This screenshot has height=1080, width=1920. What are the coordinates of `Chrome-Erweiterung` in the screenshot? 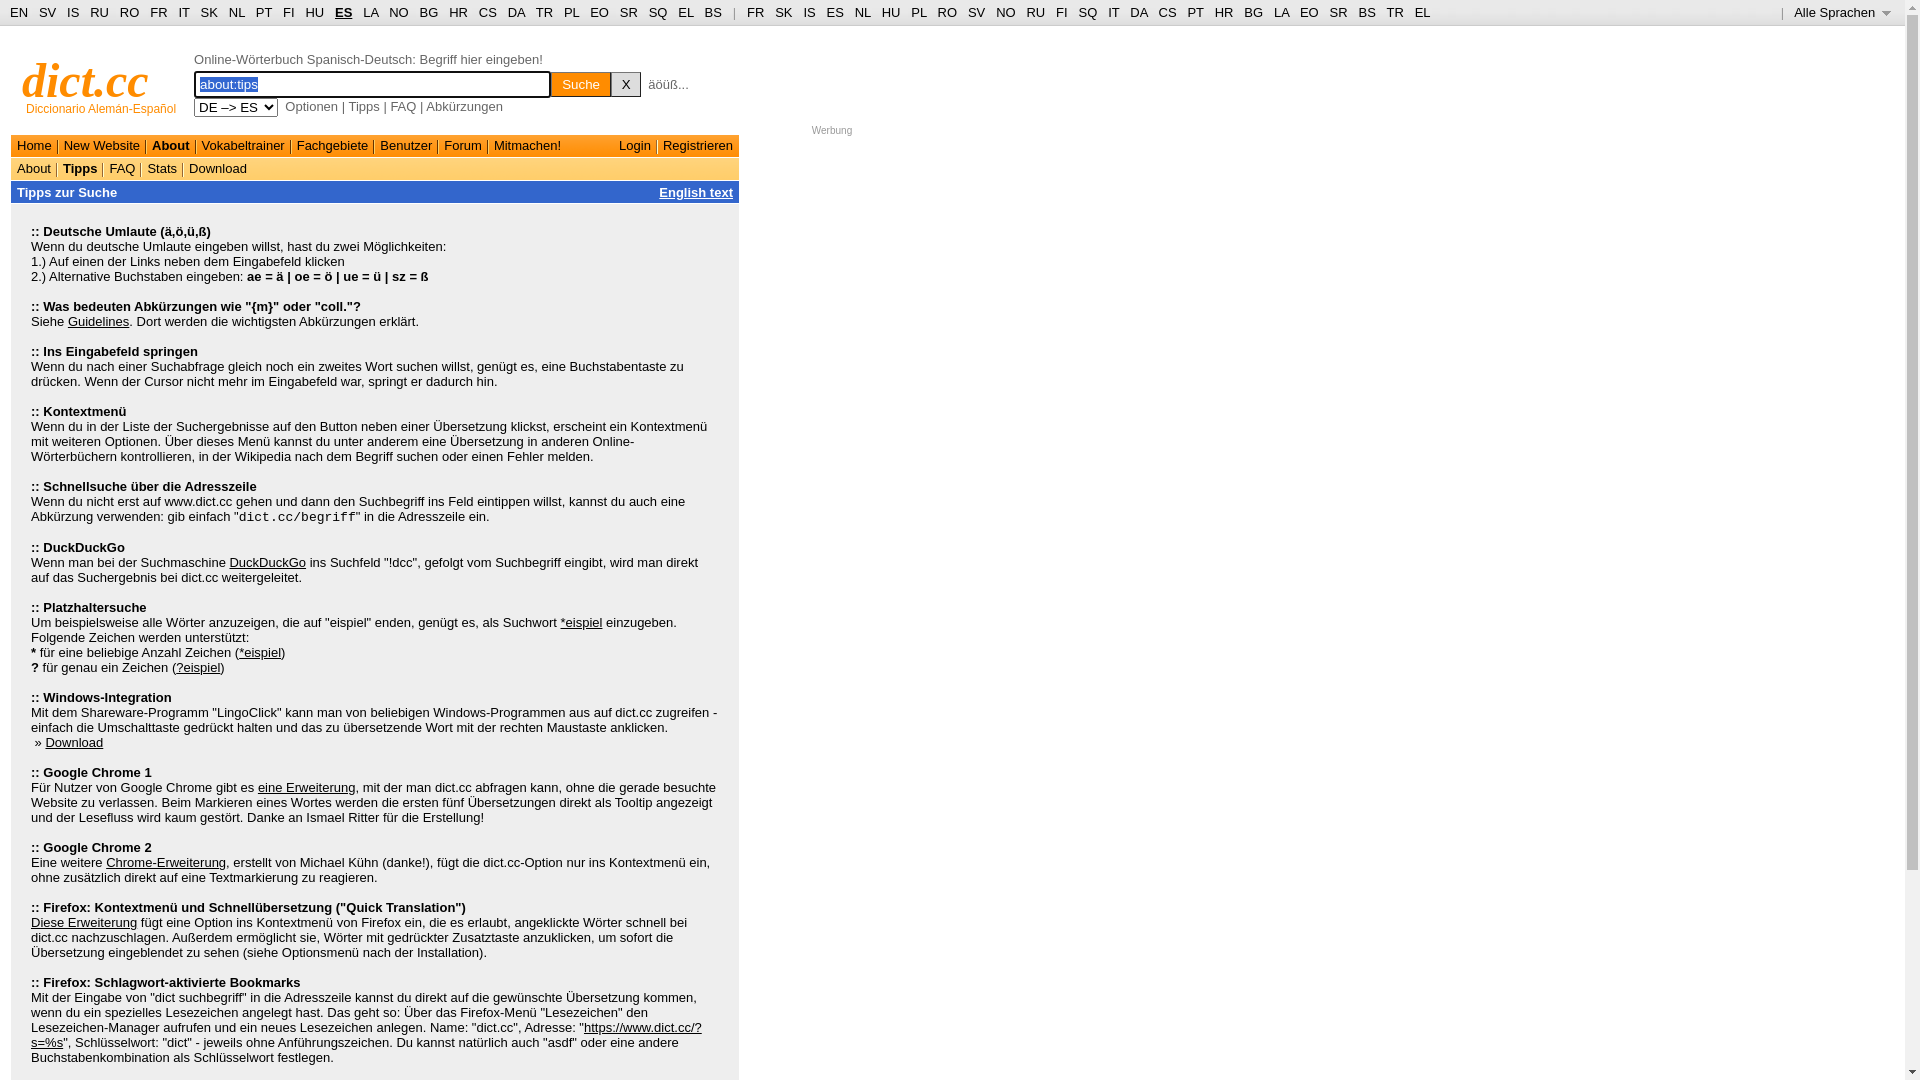 It's located at (166, 862).